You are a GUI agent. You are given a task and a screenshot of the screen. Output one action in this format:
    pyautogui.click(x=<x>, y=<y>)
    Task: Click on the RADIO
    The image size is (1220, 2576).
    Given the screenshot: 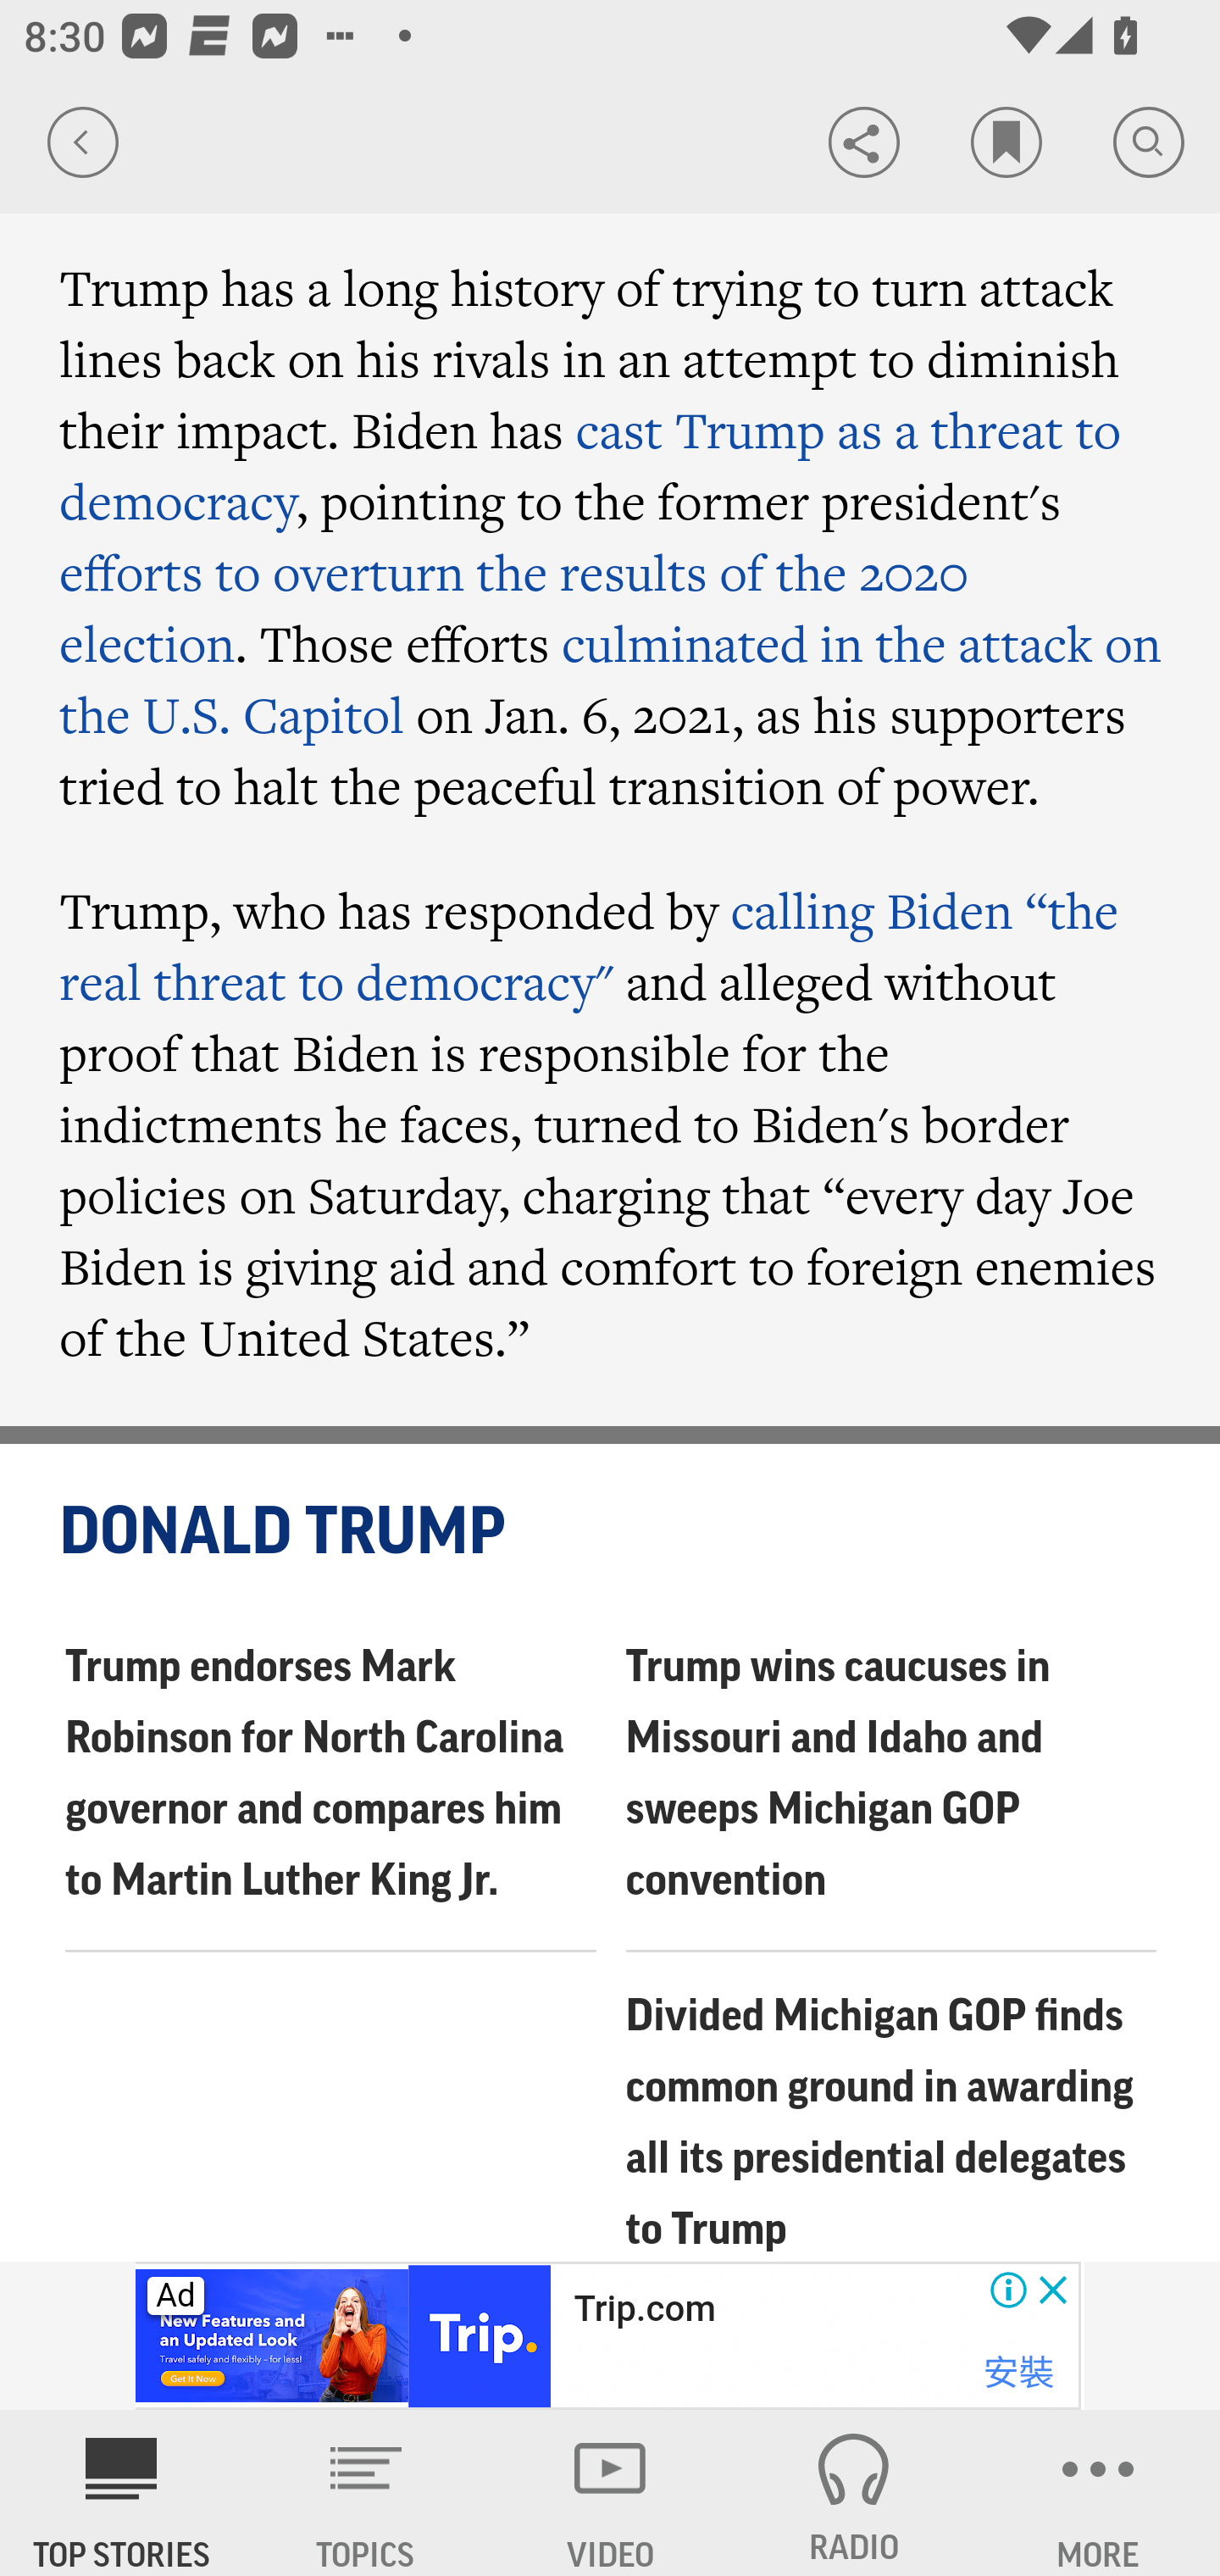 What is the action you would take?
    pyautogui.click(x=854, y=2493)
    